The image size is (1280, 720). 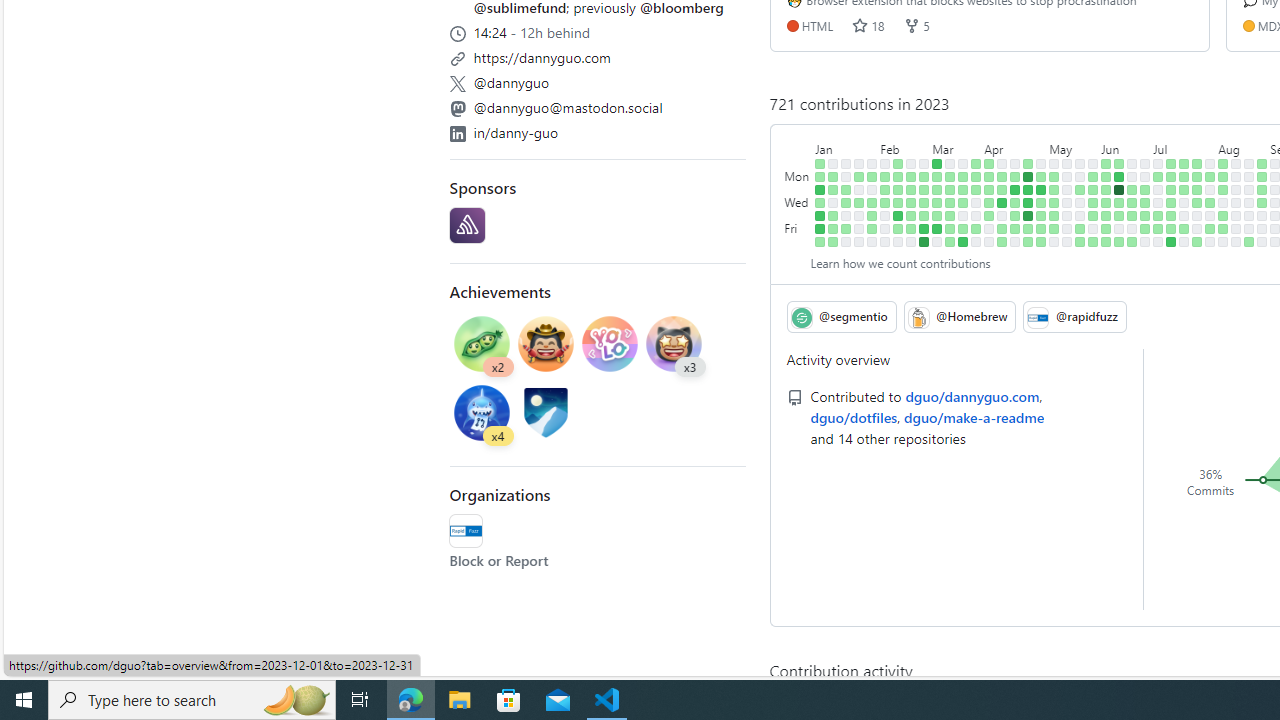 I want to click on 2 contributions on June 10th., so click(x=1106, y=241).